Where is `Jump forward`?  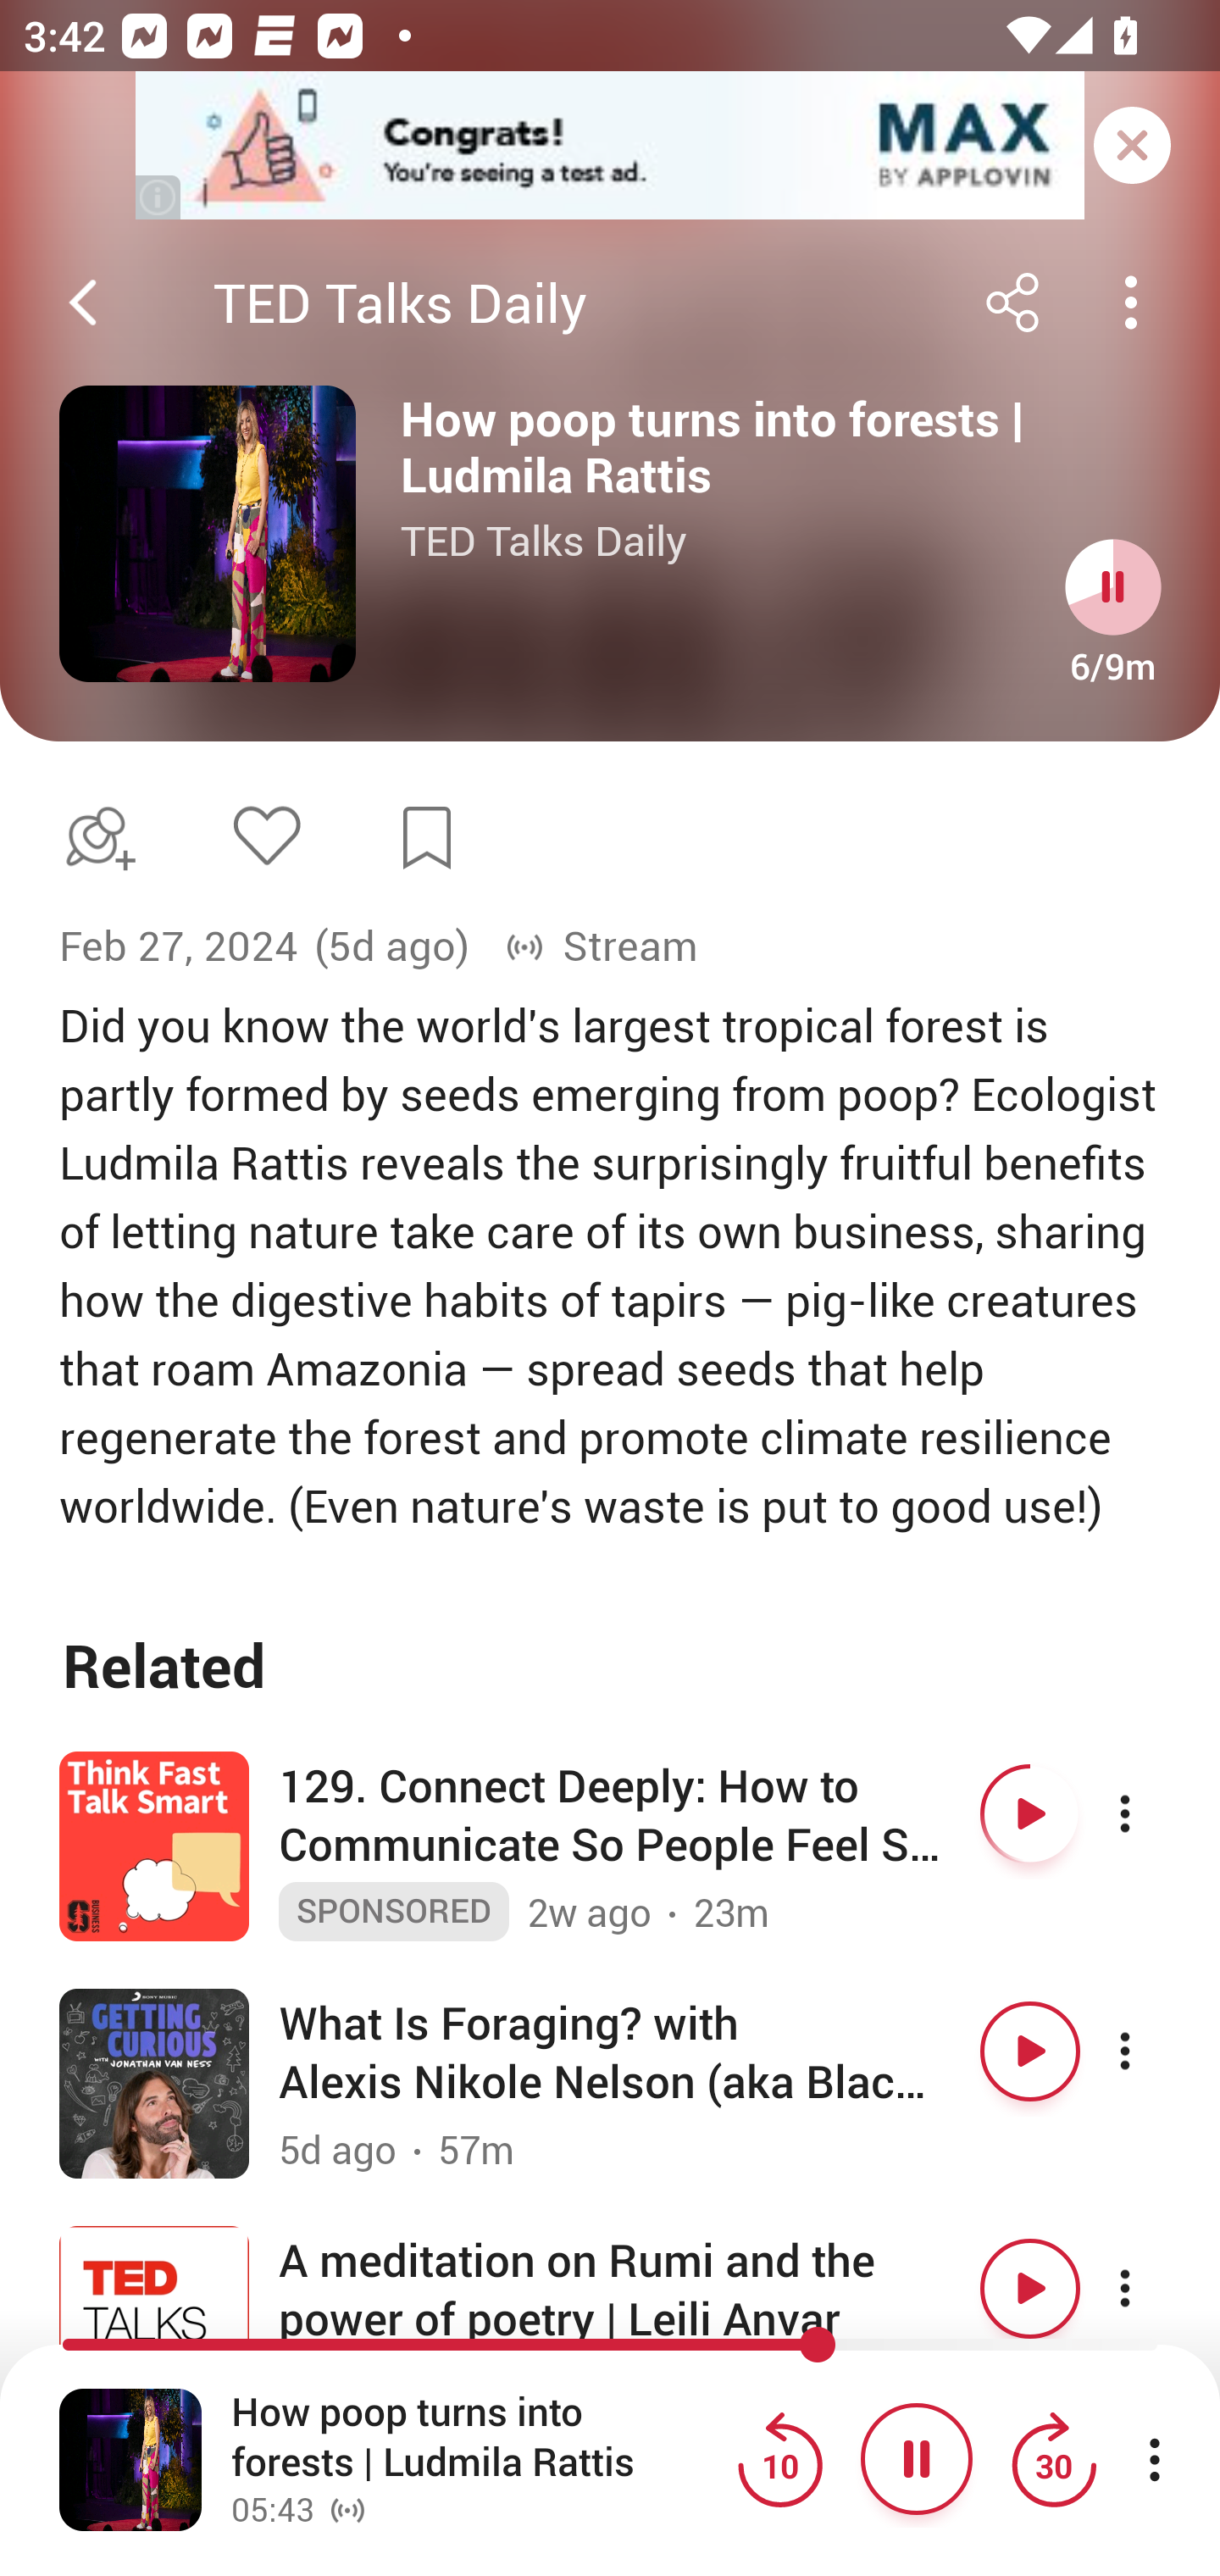 Jump forward is located at coordinates (1053, 2460).